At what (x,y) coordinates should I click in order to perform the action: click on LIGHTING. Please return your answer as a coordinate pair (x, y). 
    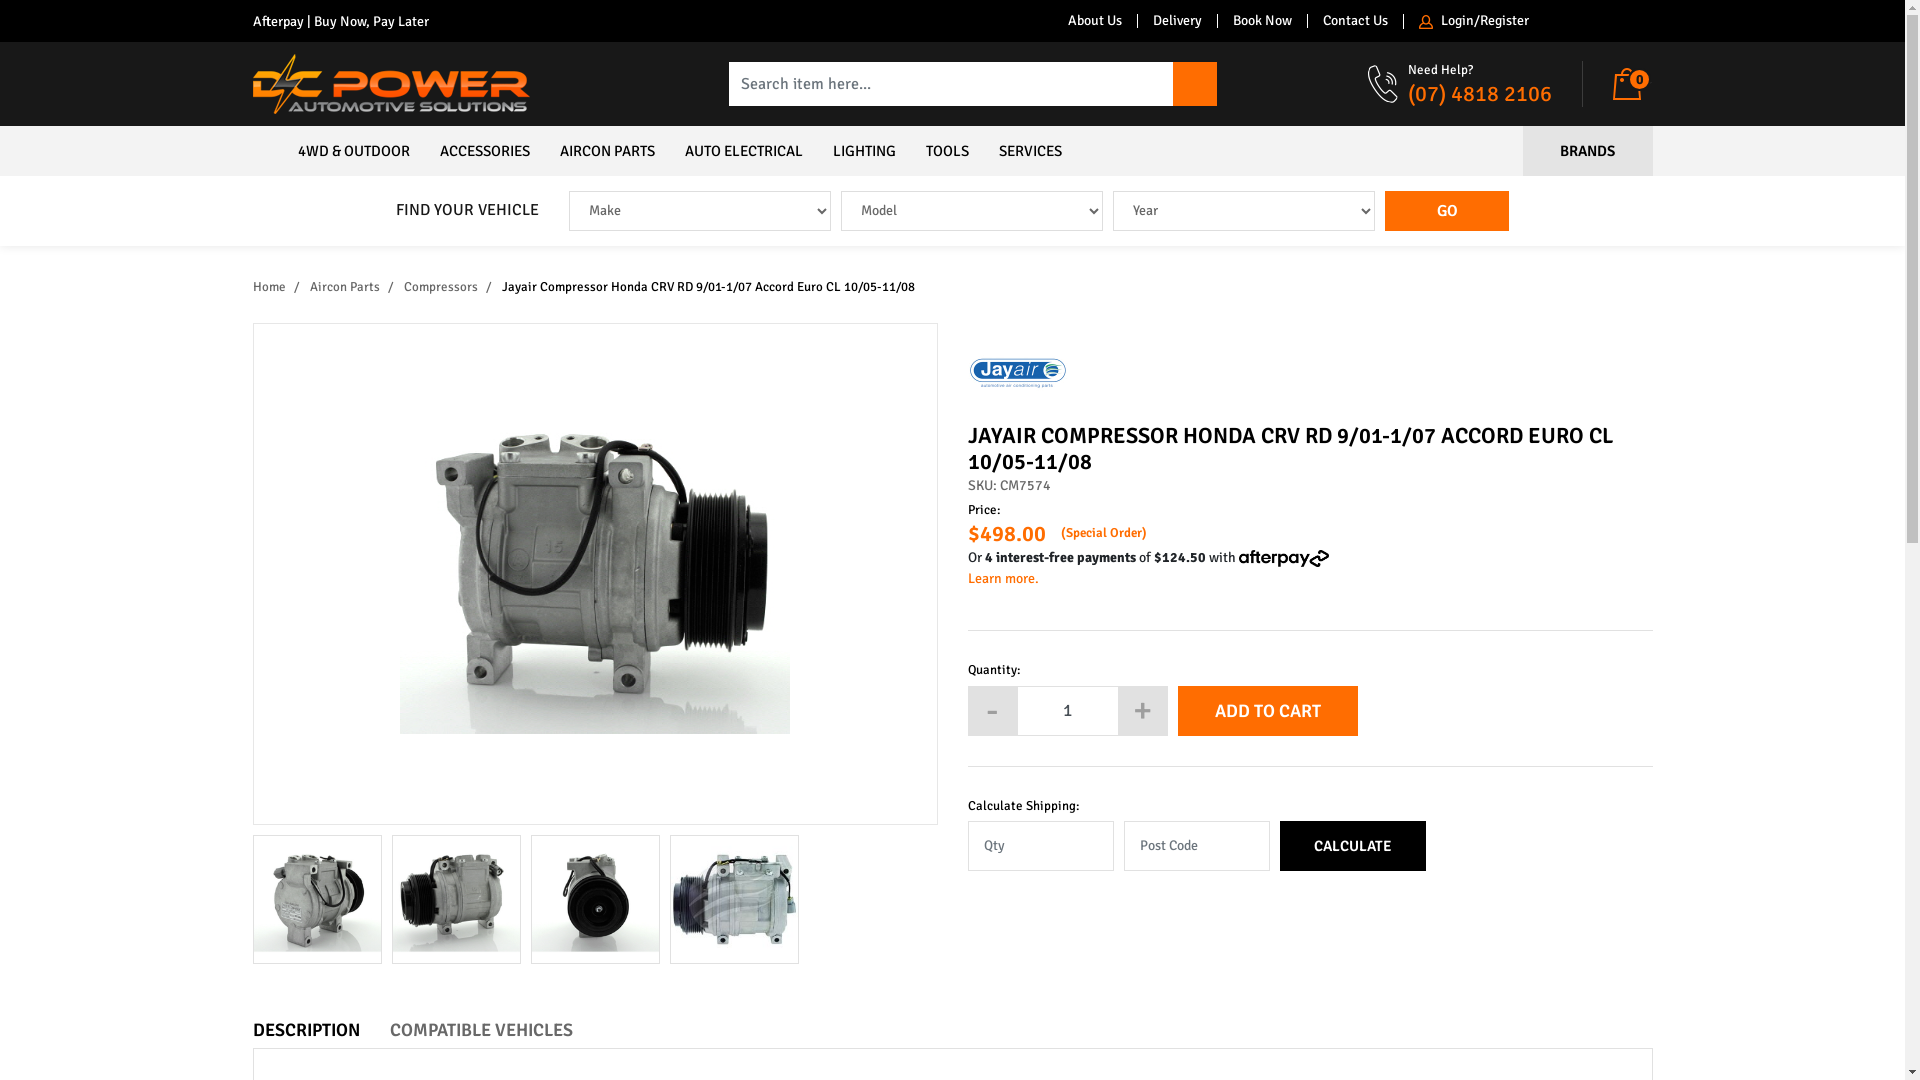
    Looking at the image, I should click on (864, 151).